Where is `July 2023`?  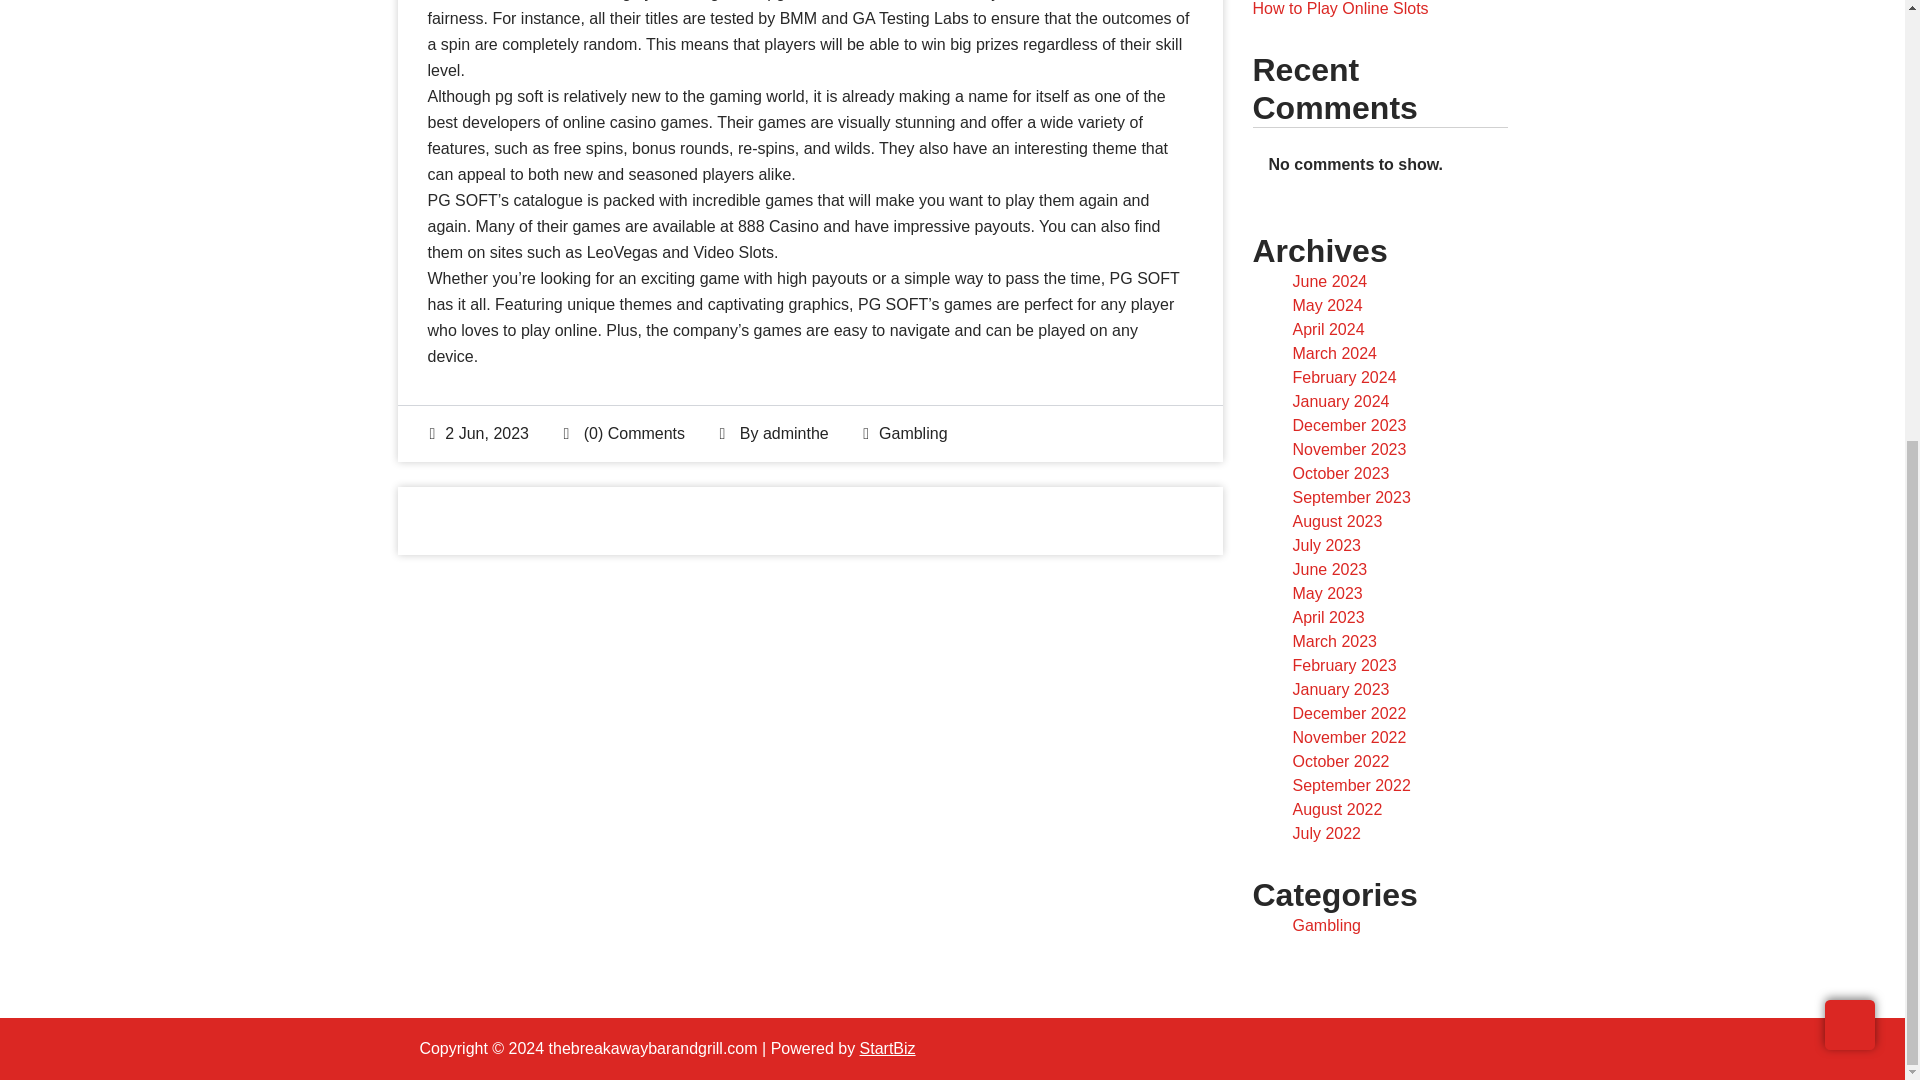
July 2023 is located at coordinates (1326, 545).